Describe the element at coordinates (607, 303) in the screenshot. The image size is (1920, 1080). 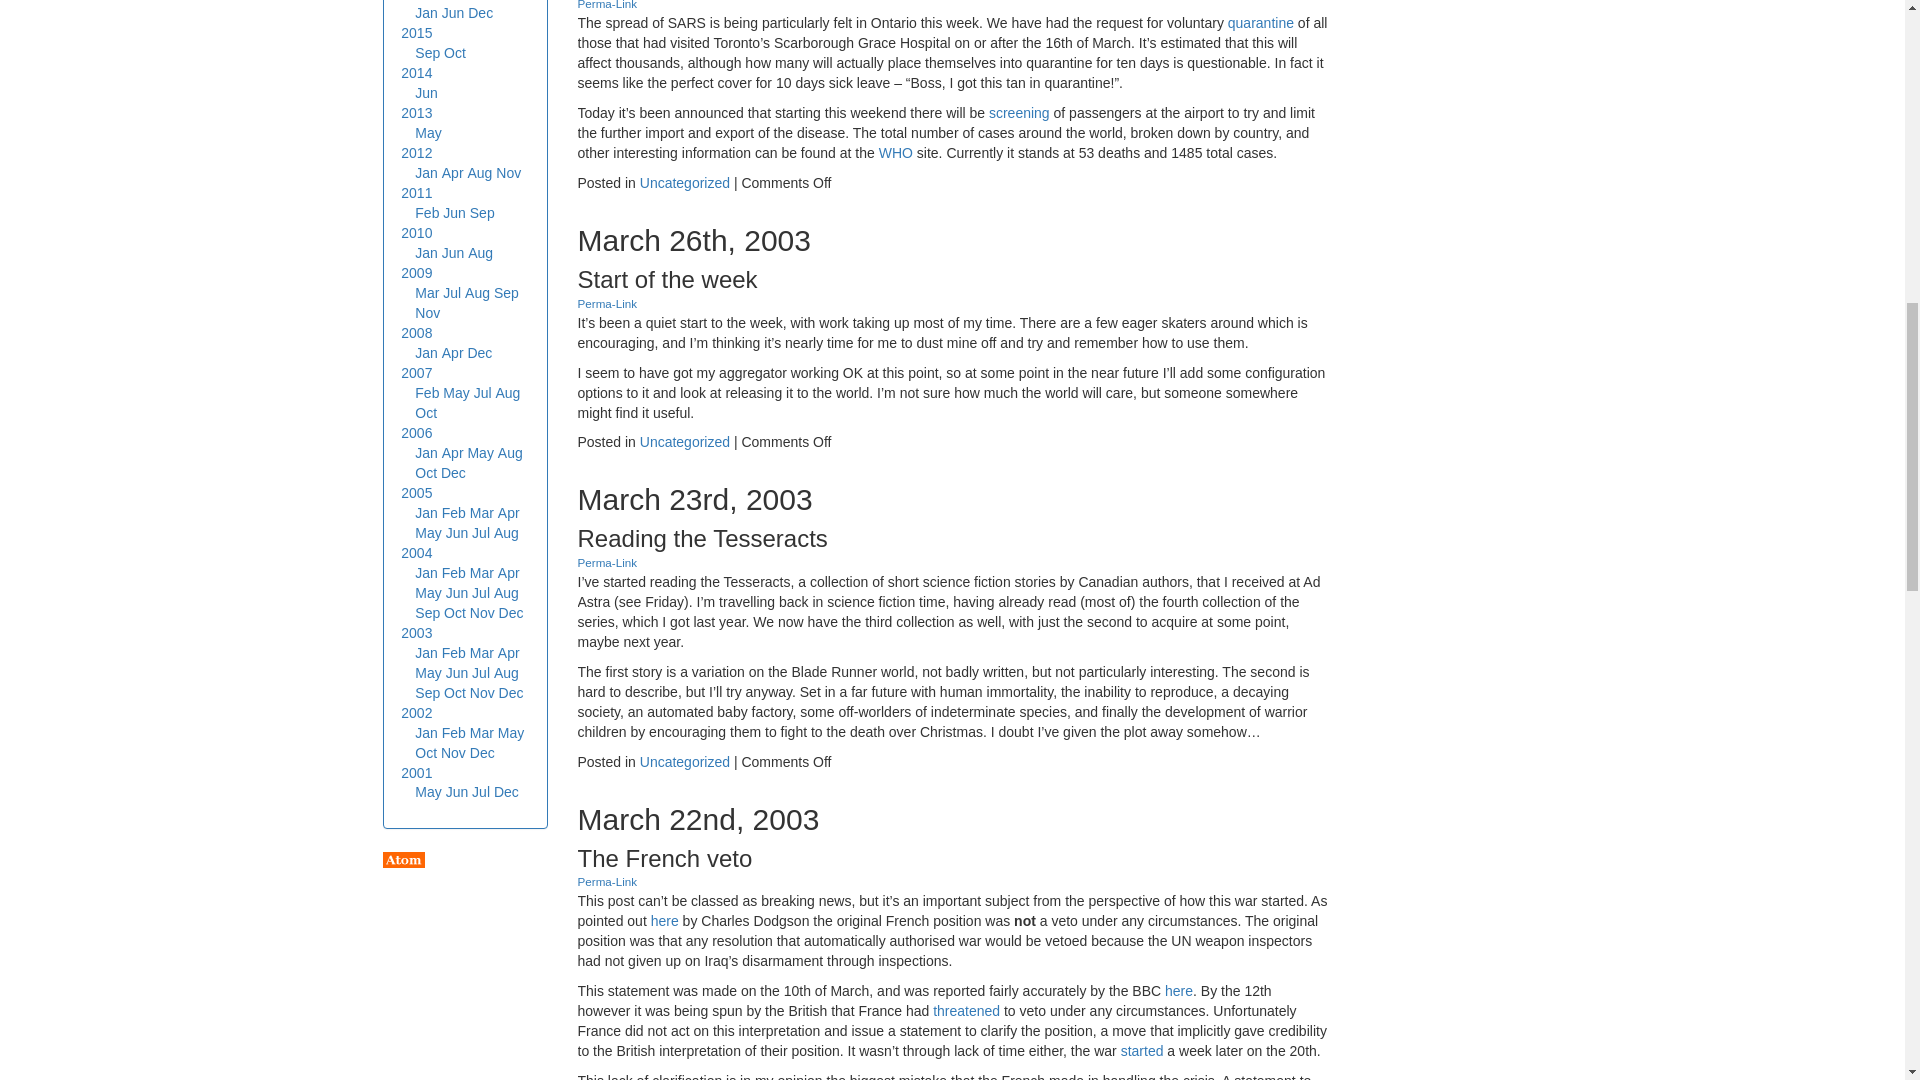
I see `Perma-Link` at that location.